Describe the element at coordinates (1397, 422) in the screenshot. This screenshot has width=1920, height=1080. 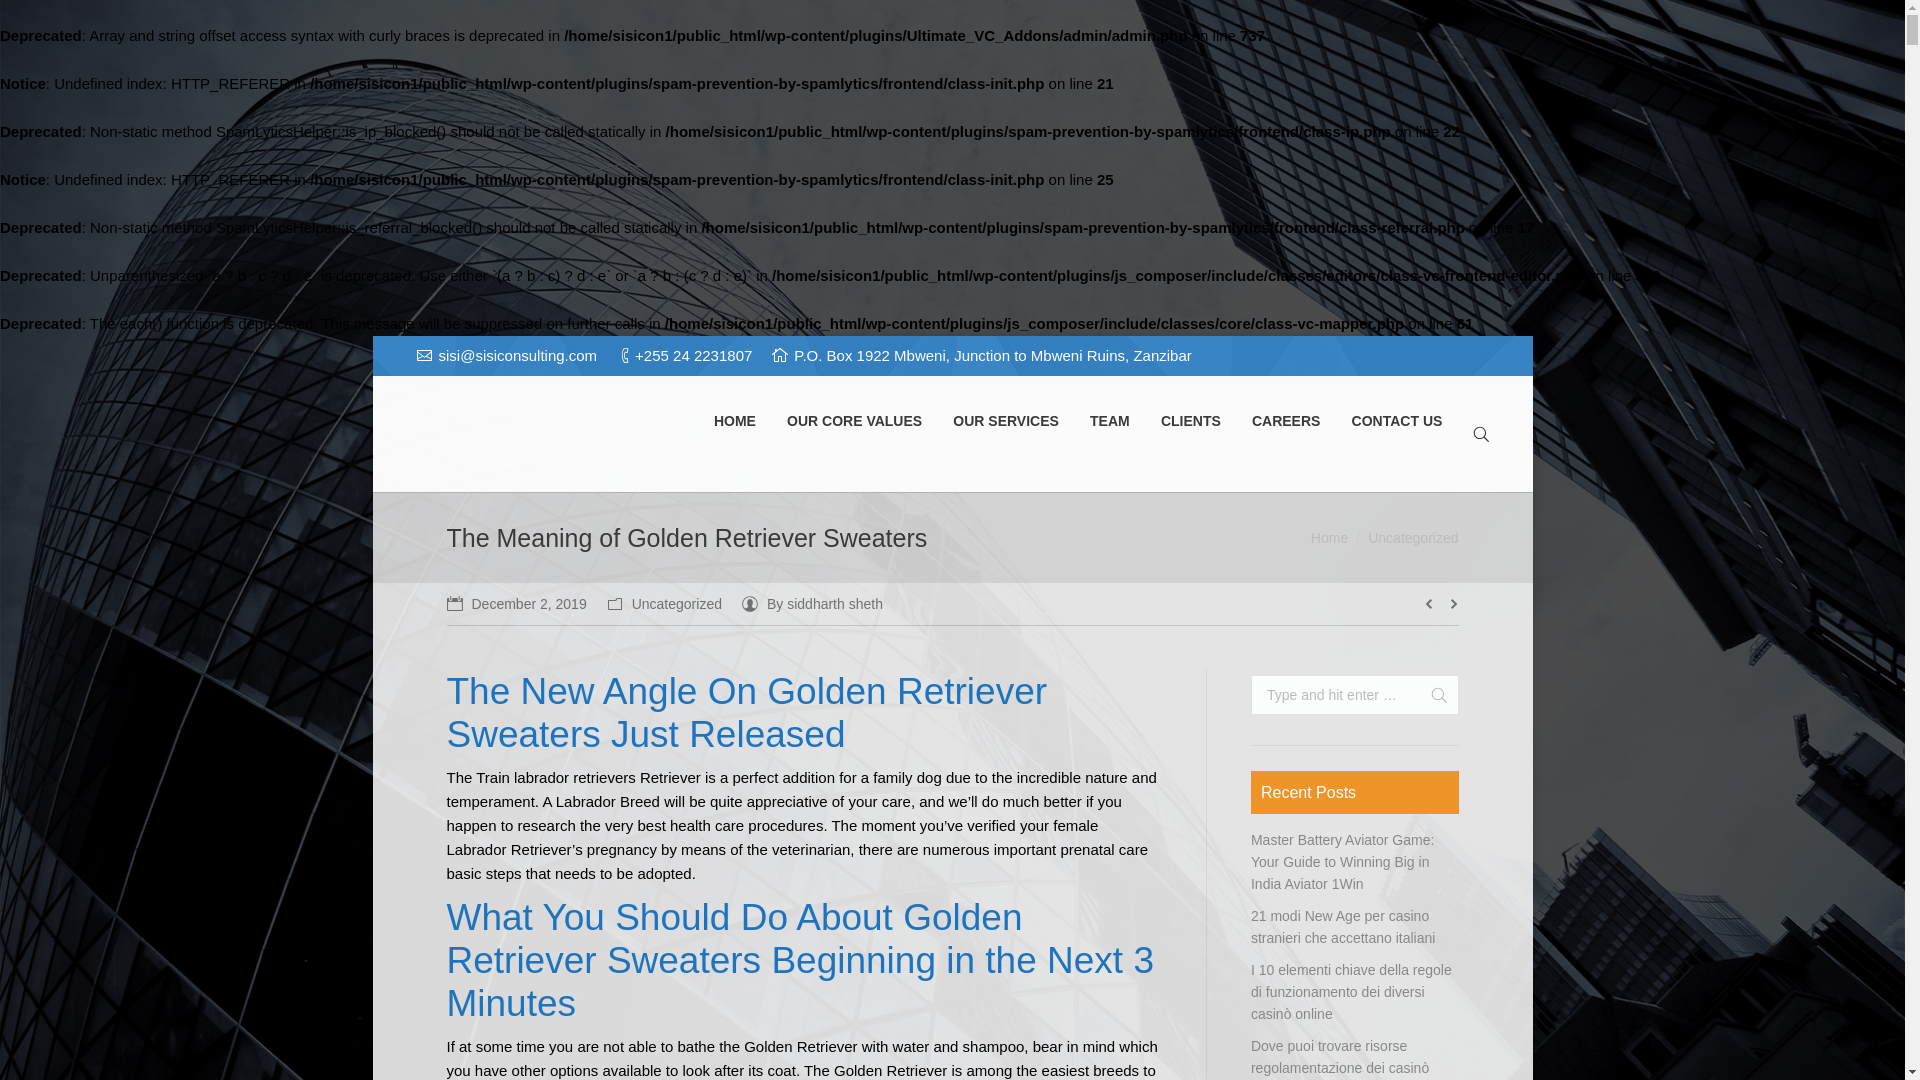
I see `CONTACT US` at that location.